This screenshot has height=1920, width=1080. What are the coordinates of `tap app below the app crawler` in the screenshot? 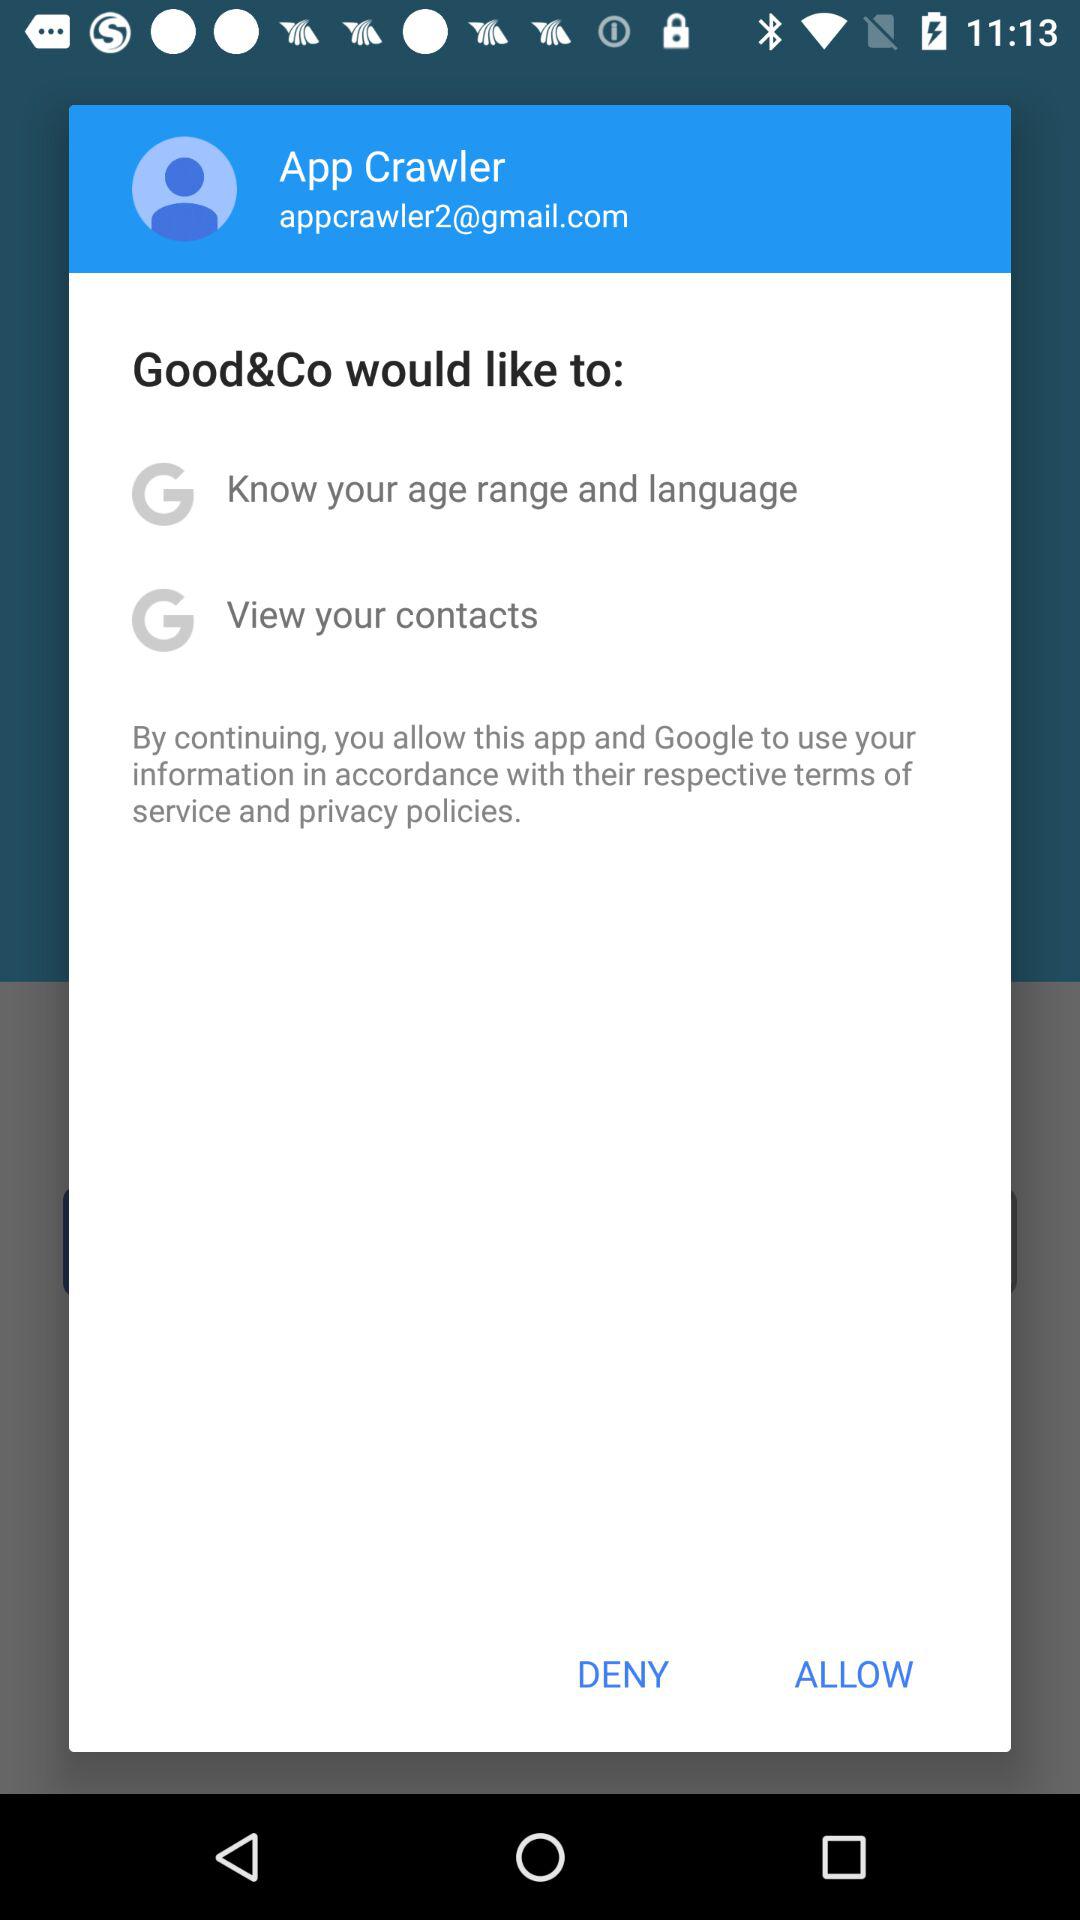 It's located at (454, 214).